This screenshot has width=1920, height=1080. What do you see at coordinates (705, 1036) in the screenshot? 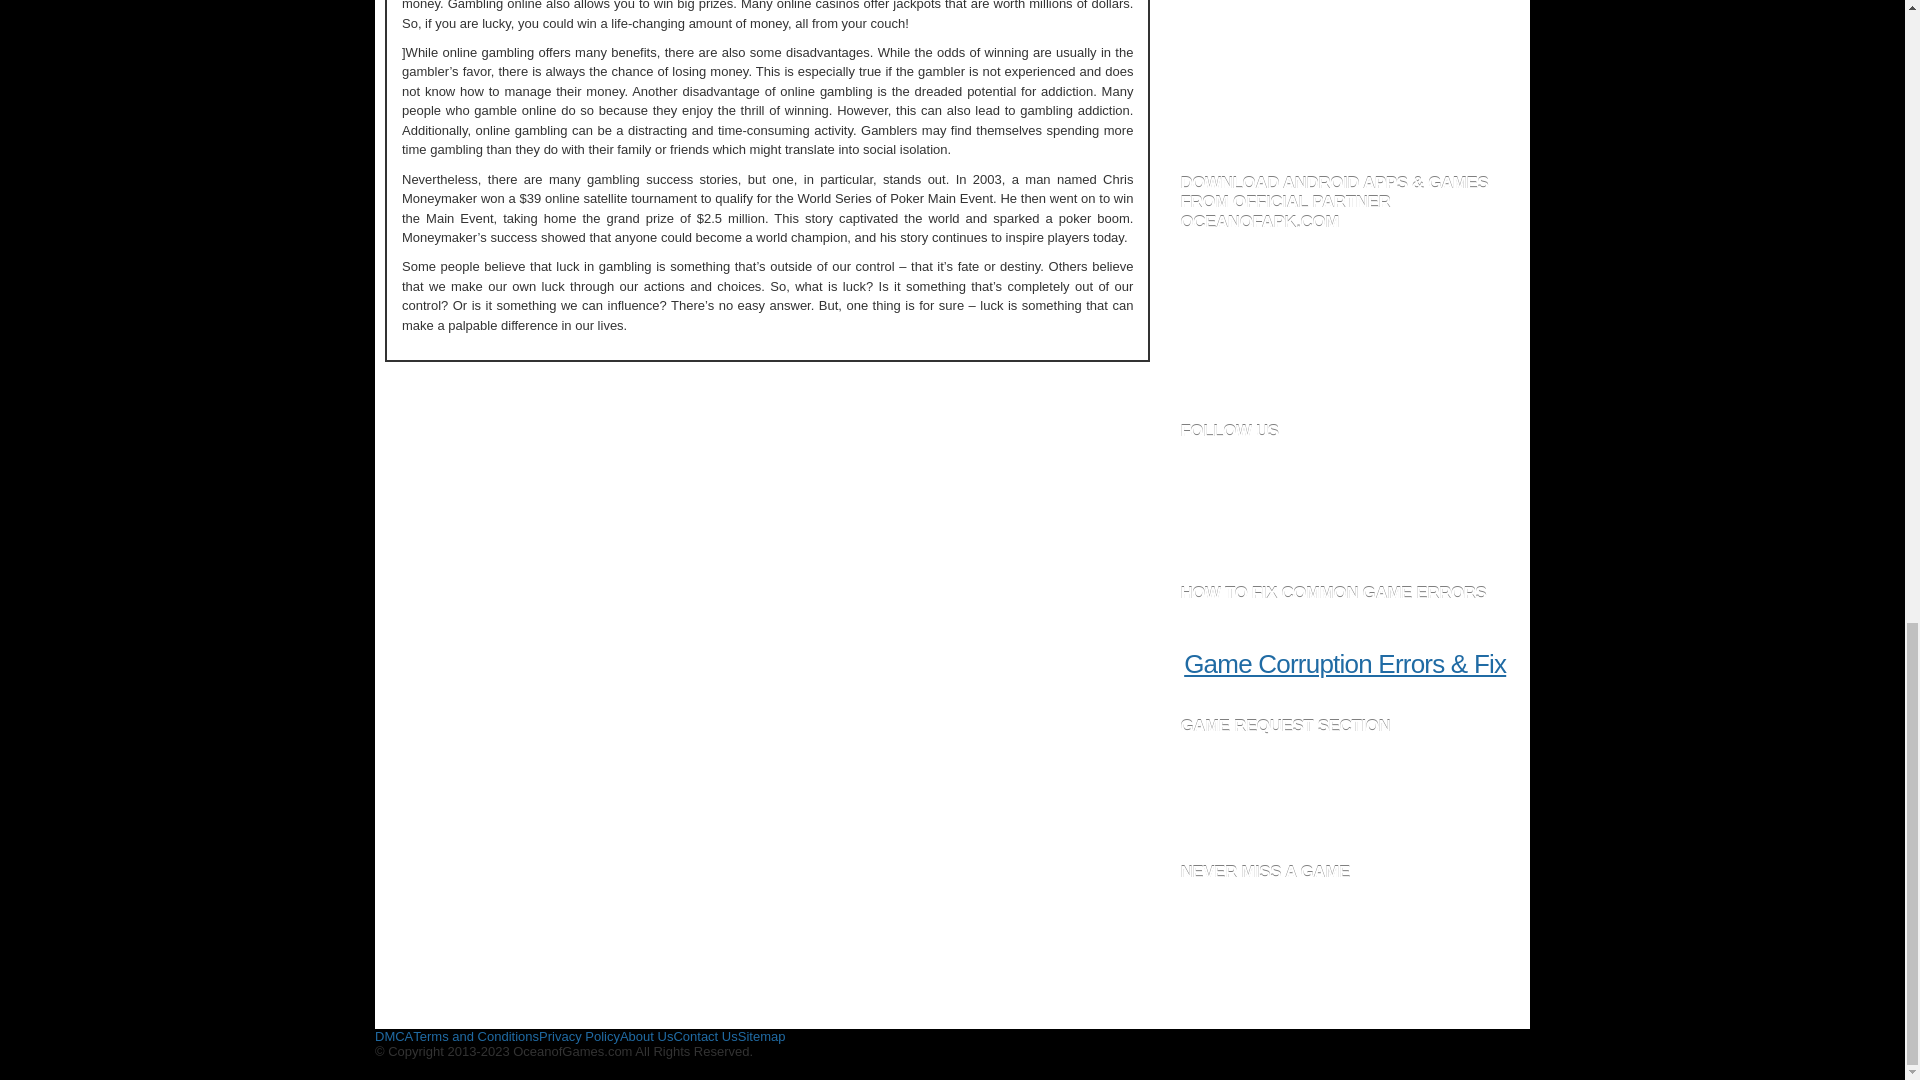
I see `Contact Us` at bounding box center [705, 1036].